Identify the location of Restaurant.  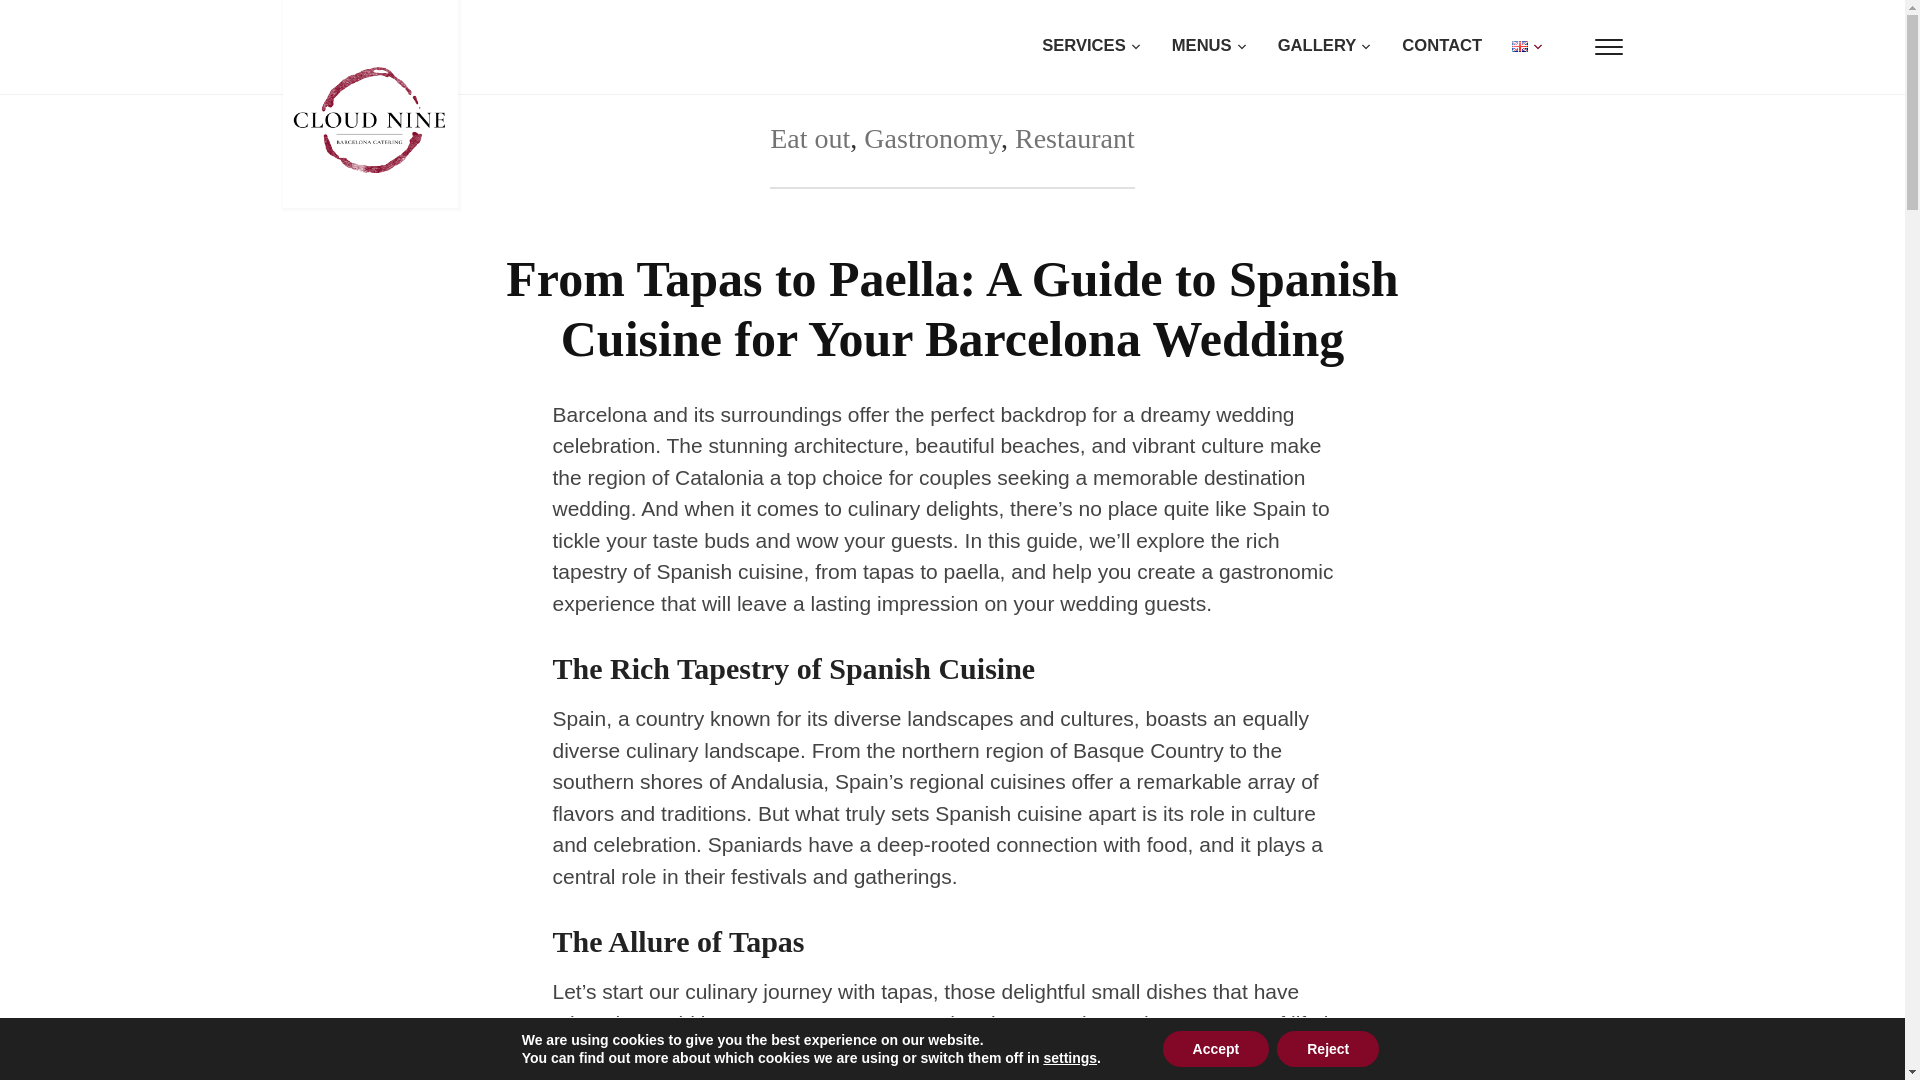
(1074, 138).